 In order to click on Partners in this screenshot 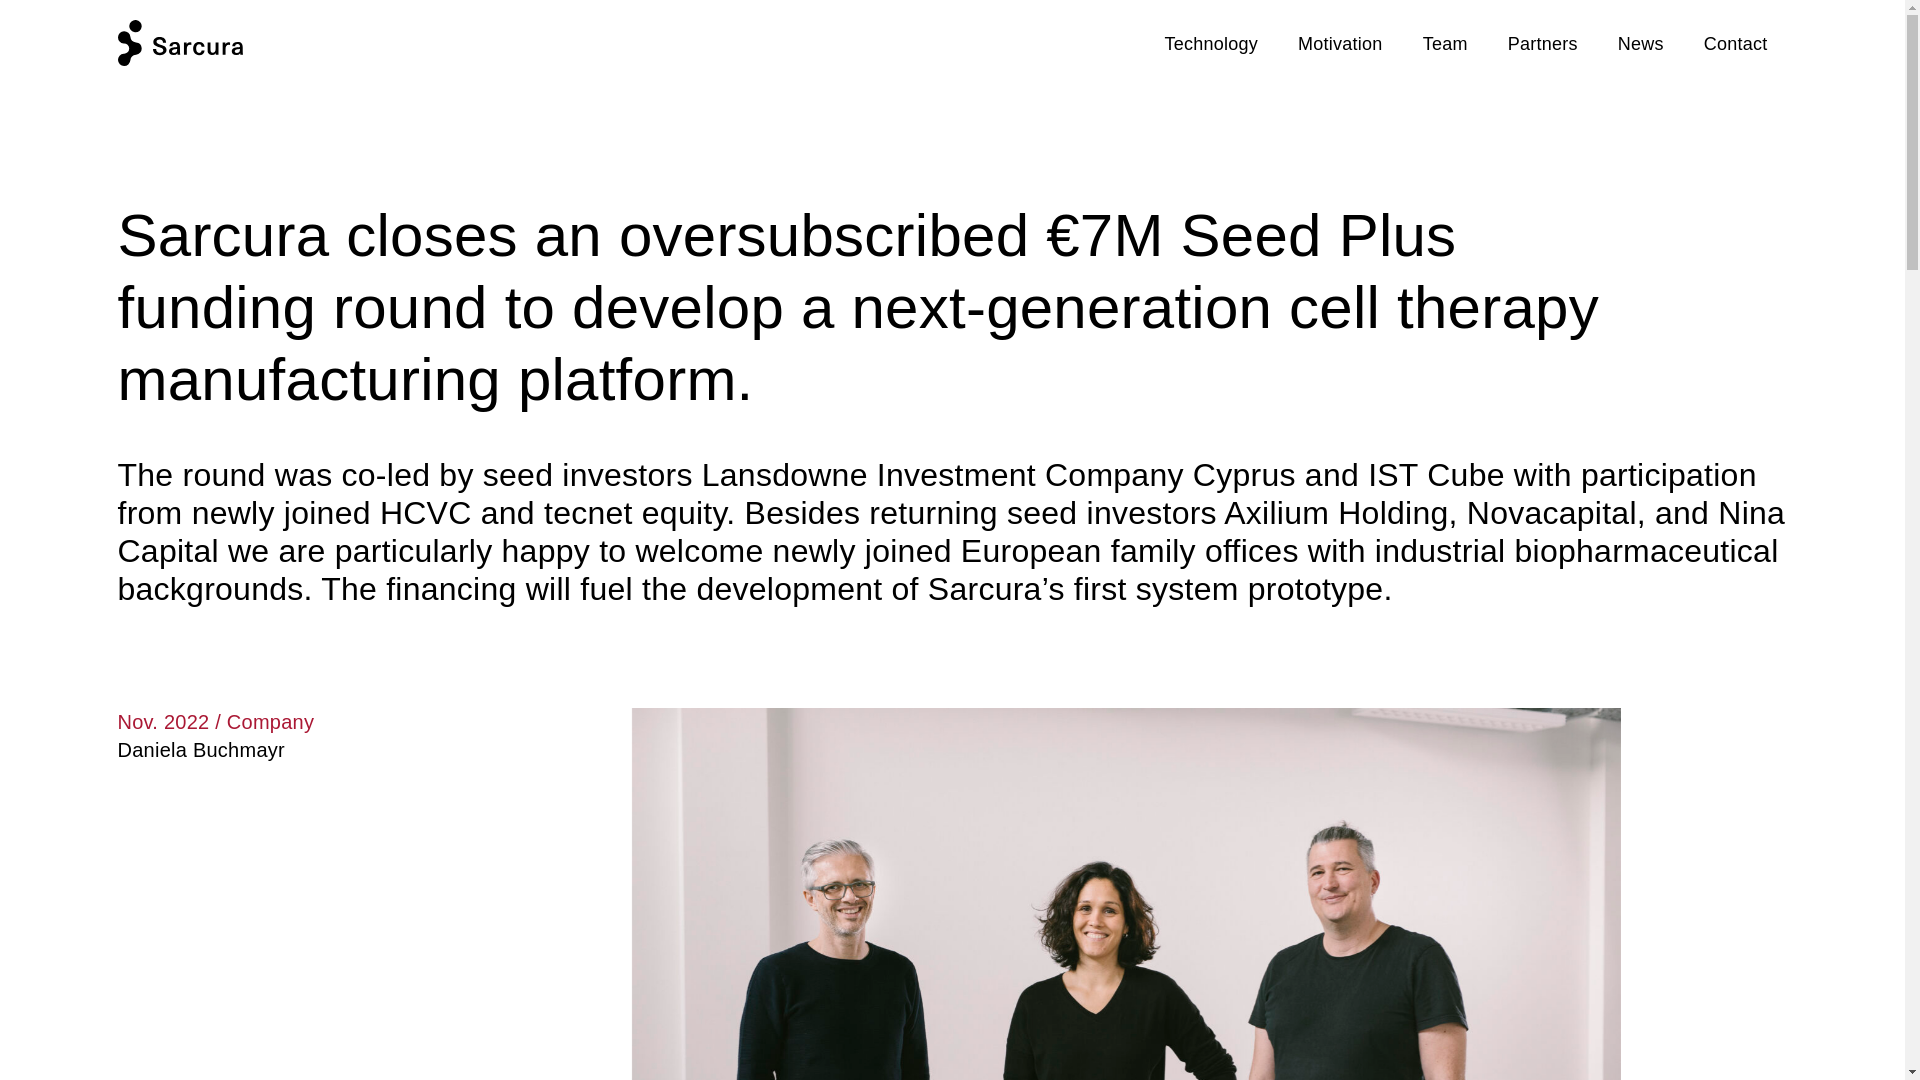, I will do `click(1542, 44)`.